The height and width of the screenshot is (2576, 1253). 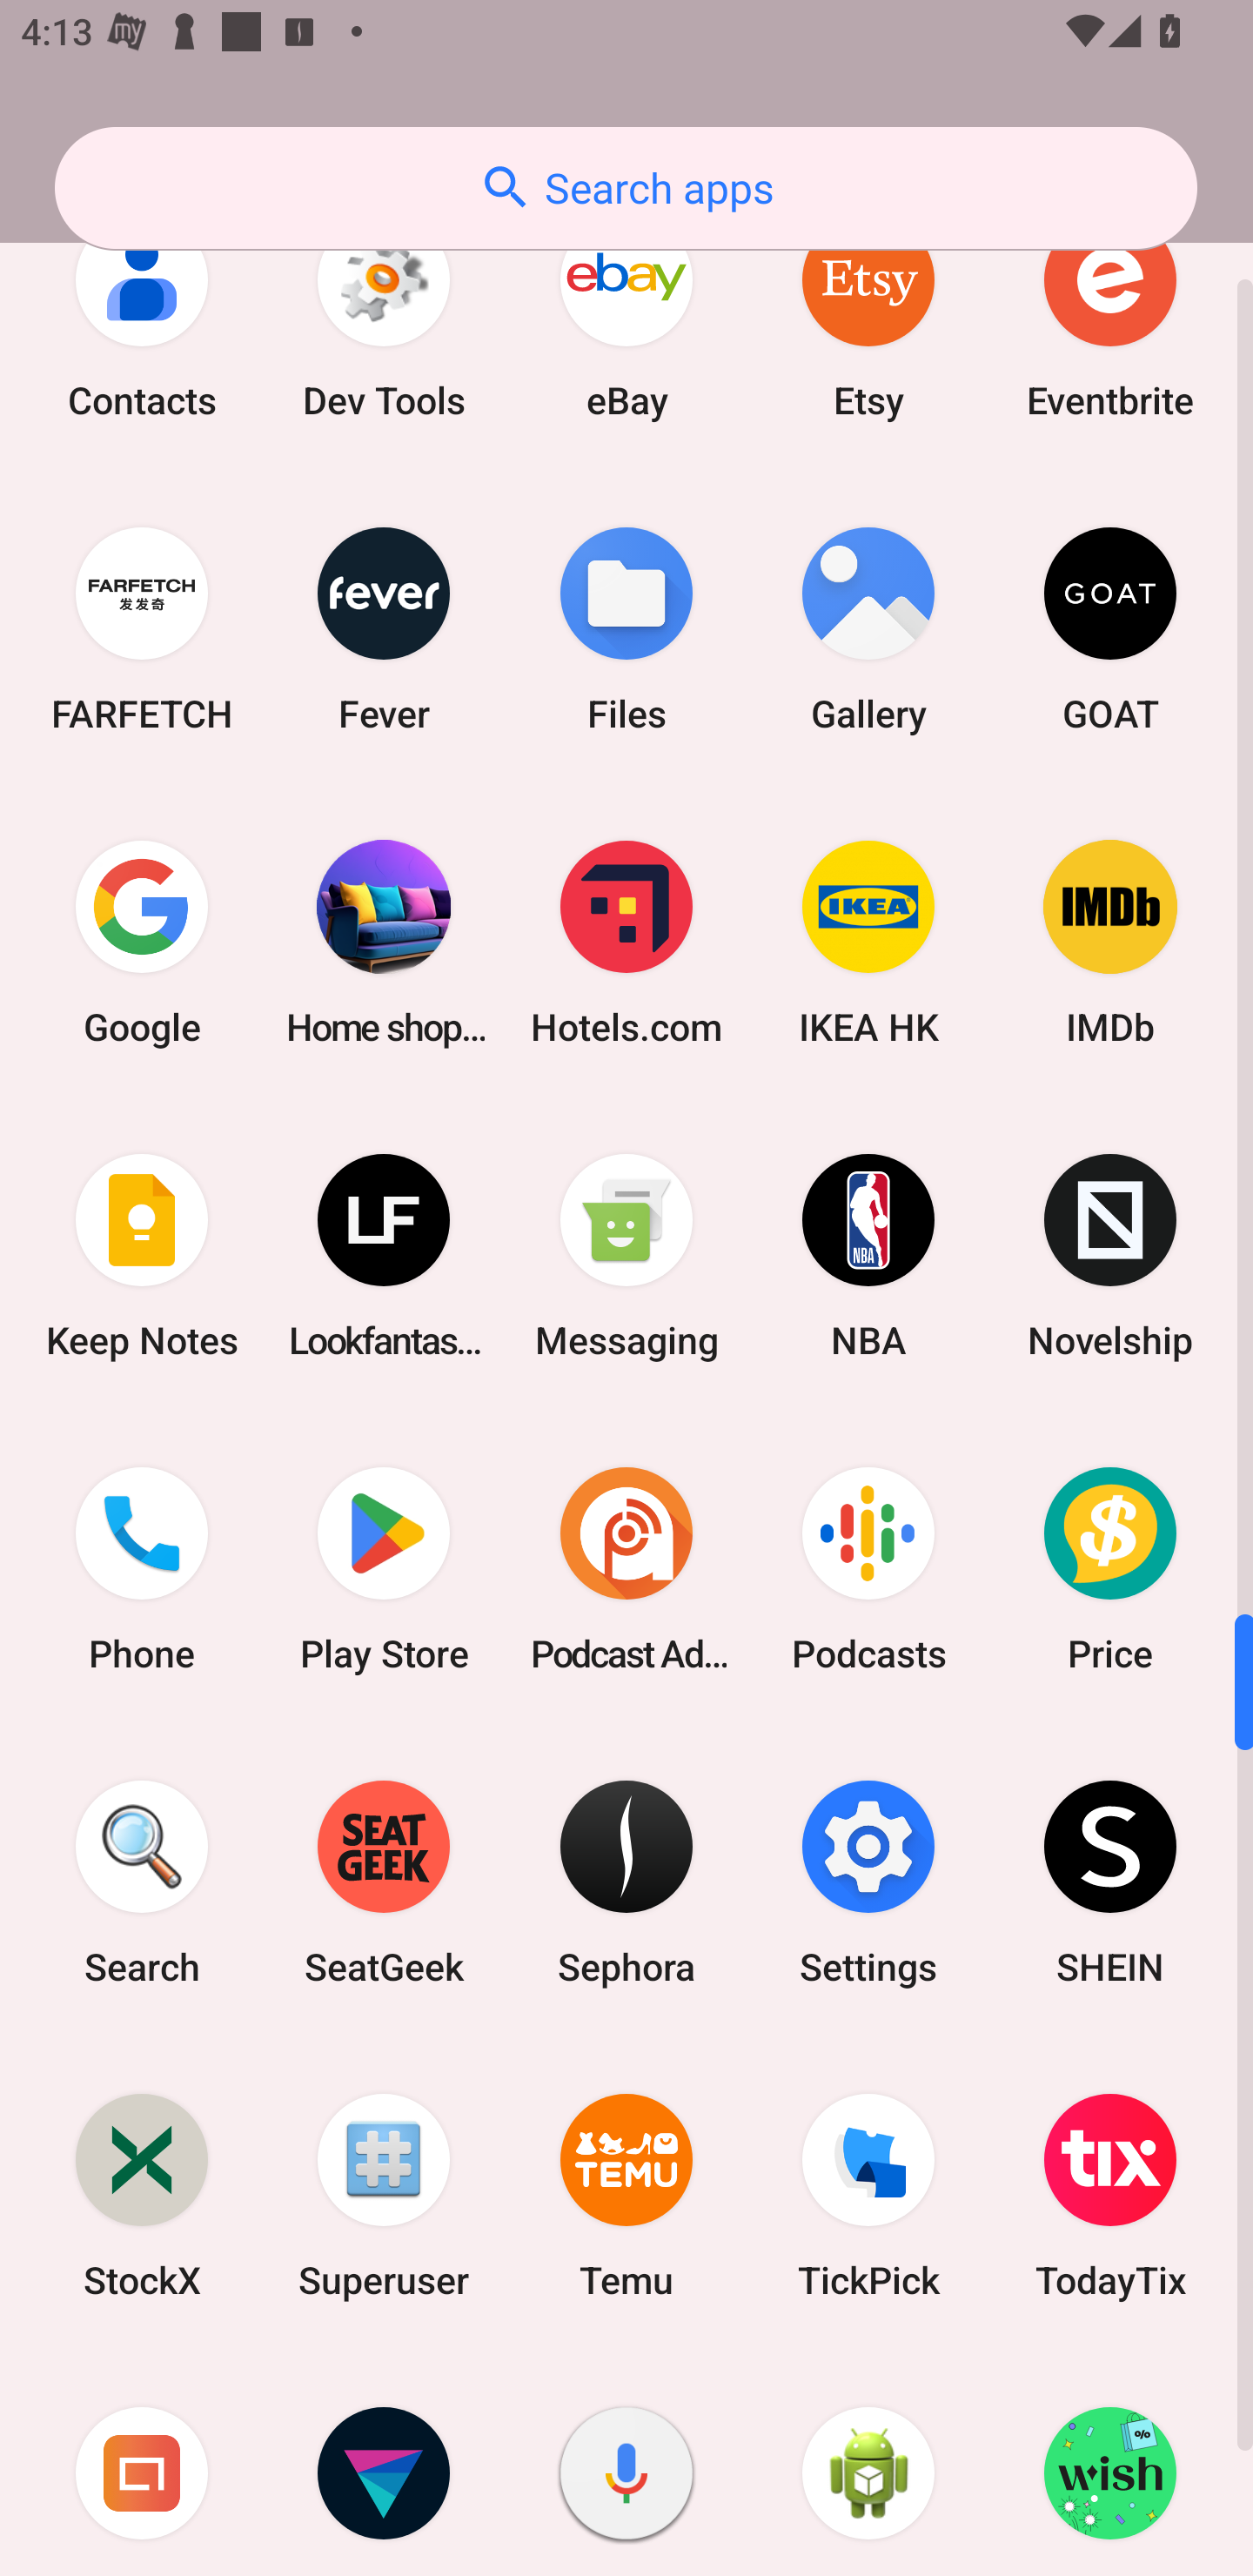 What do you see at coordinates (626, 1883) in the screenshot?
I see `Sephora` at bounding box center [626, 1883].